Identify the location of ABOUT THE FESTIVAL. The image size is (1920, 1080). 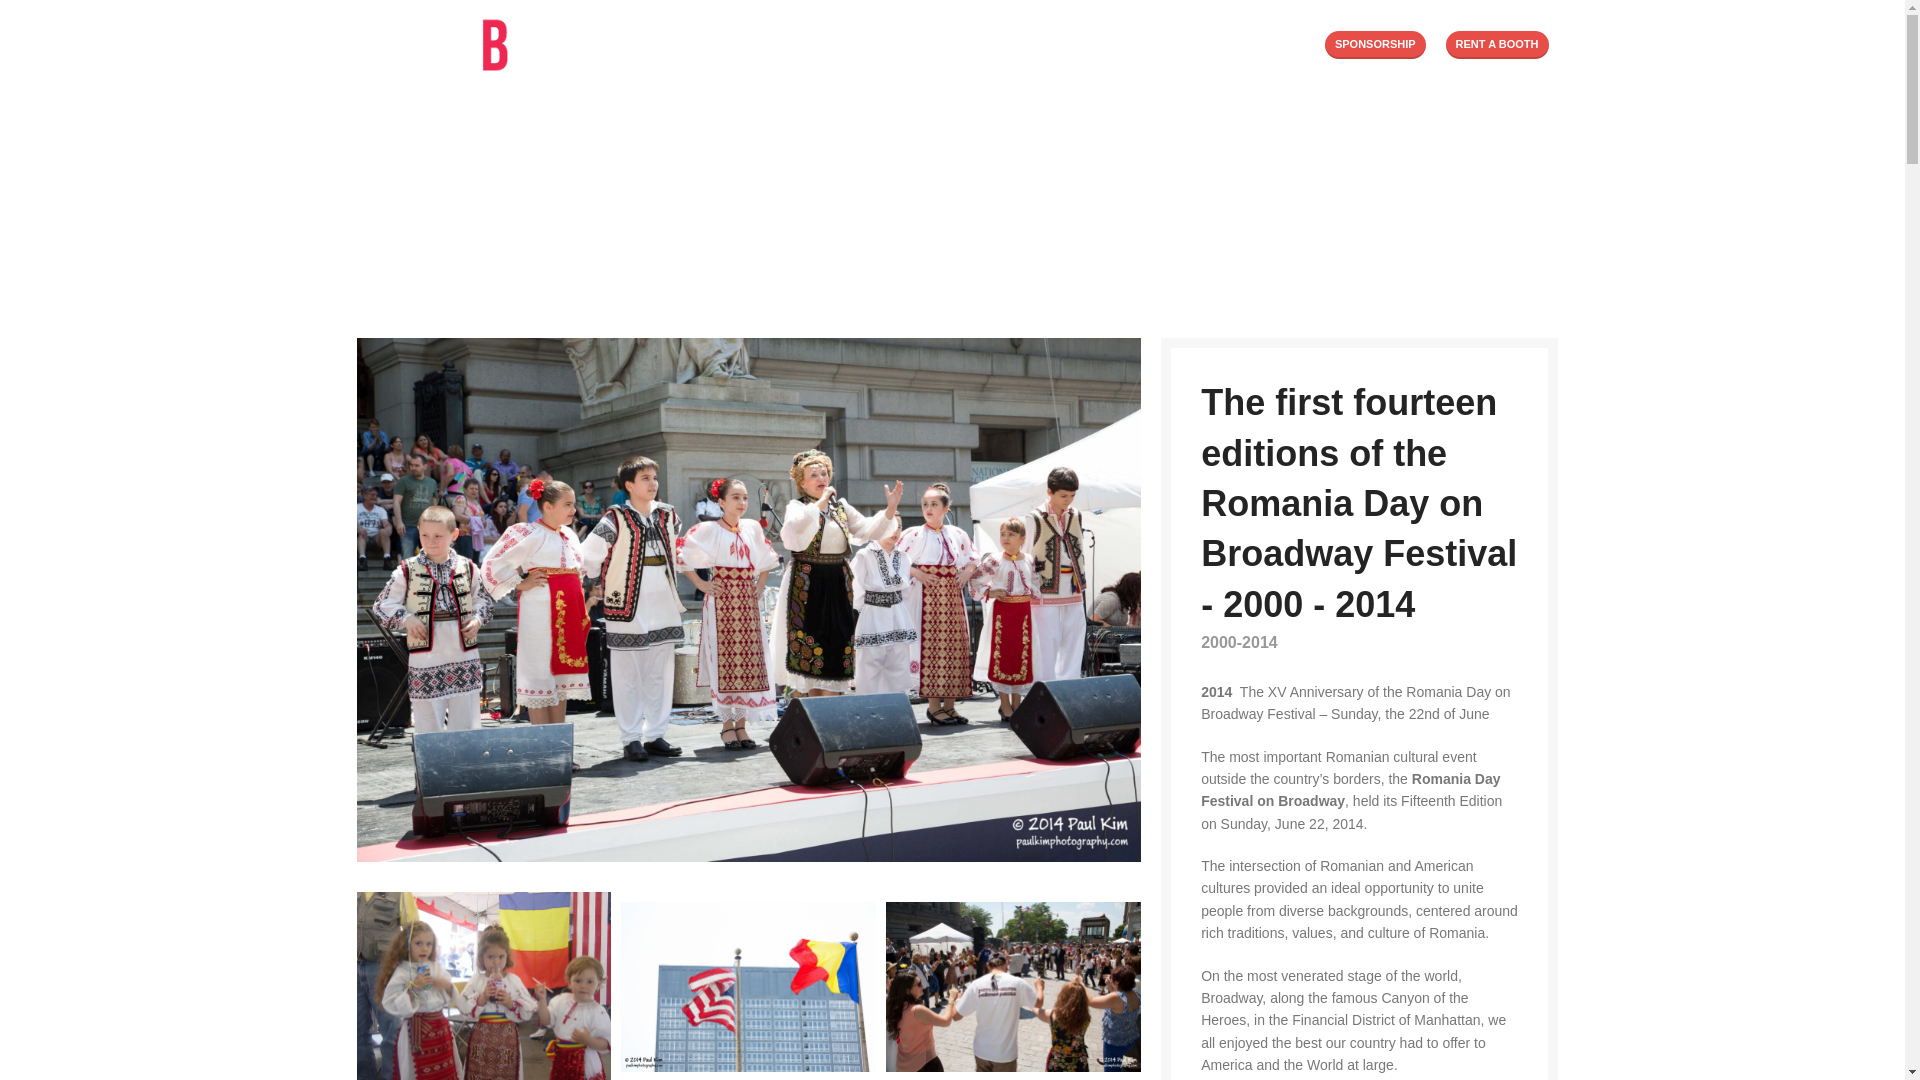
(788, 44).